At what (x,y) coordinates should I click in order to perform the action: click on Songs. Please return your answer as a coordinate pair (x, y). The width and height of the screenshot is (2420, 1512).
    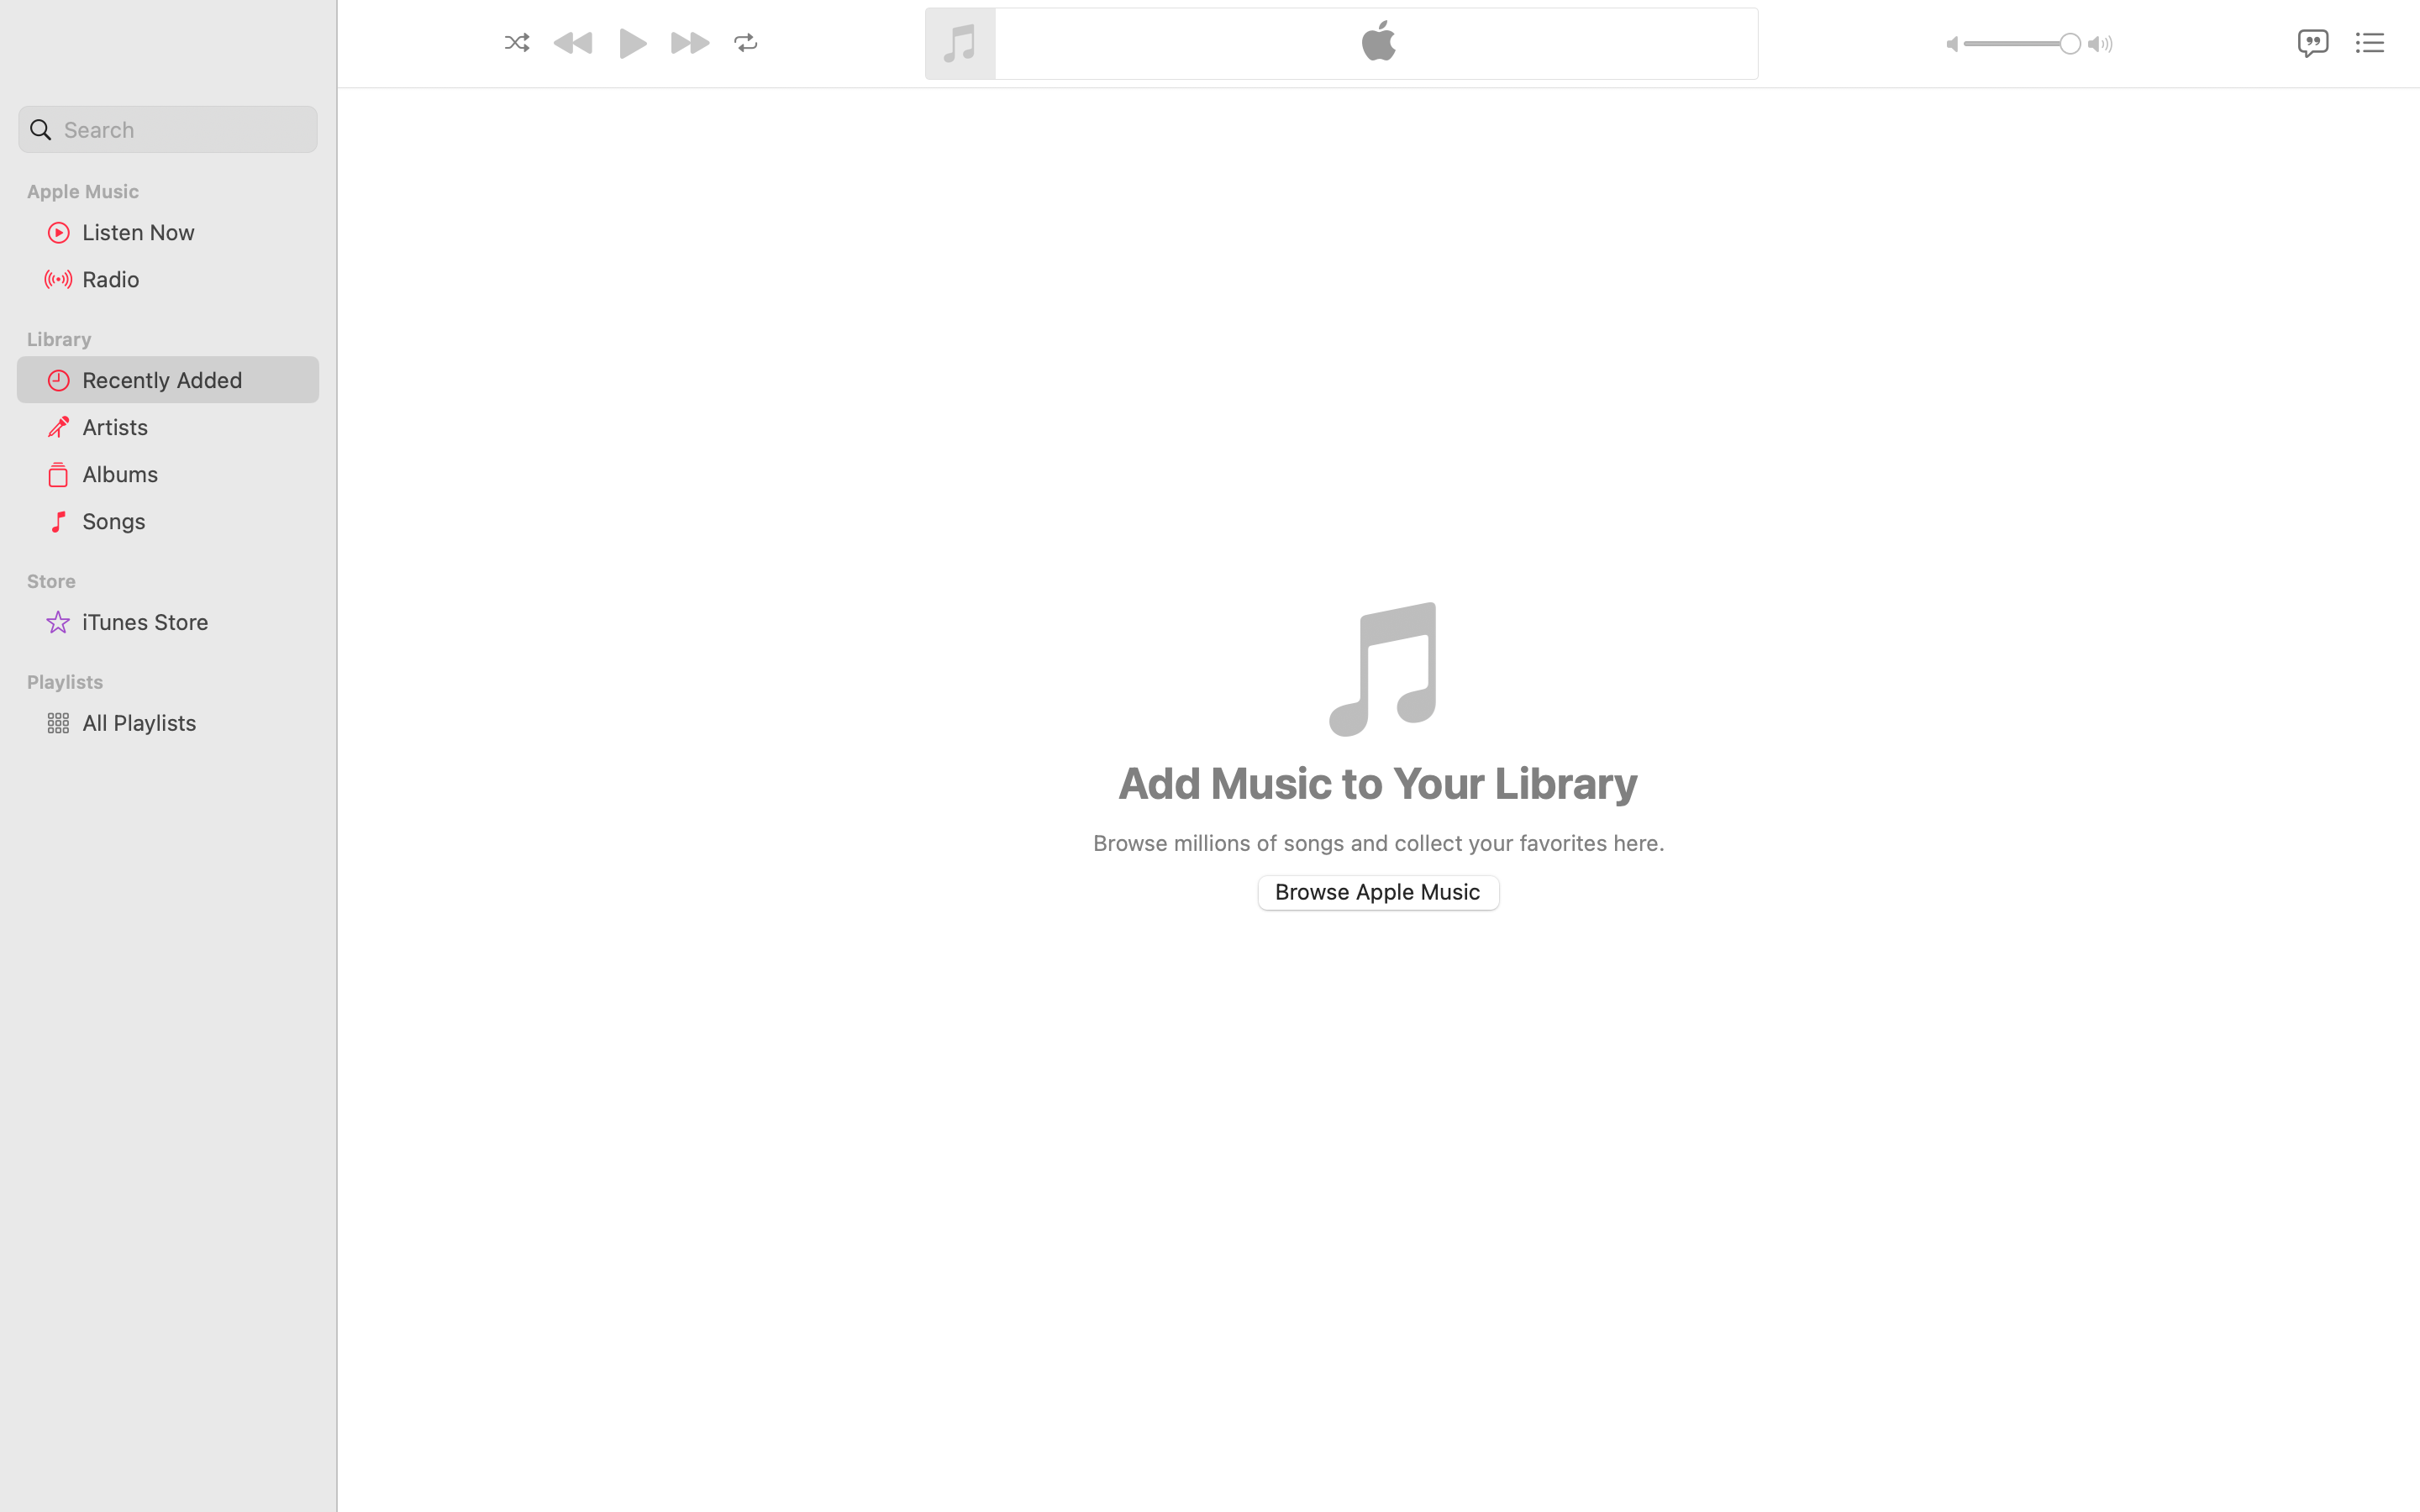
    Looking at the image, I should click on (194, 521).